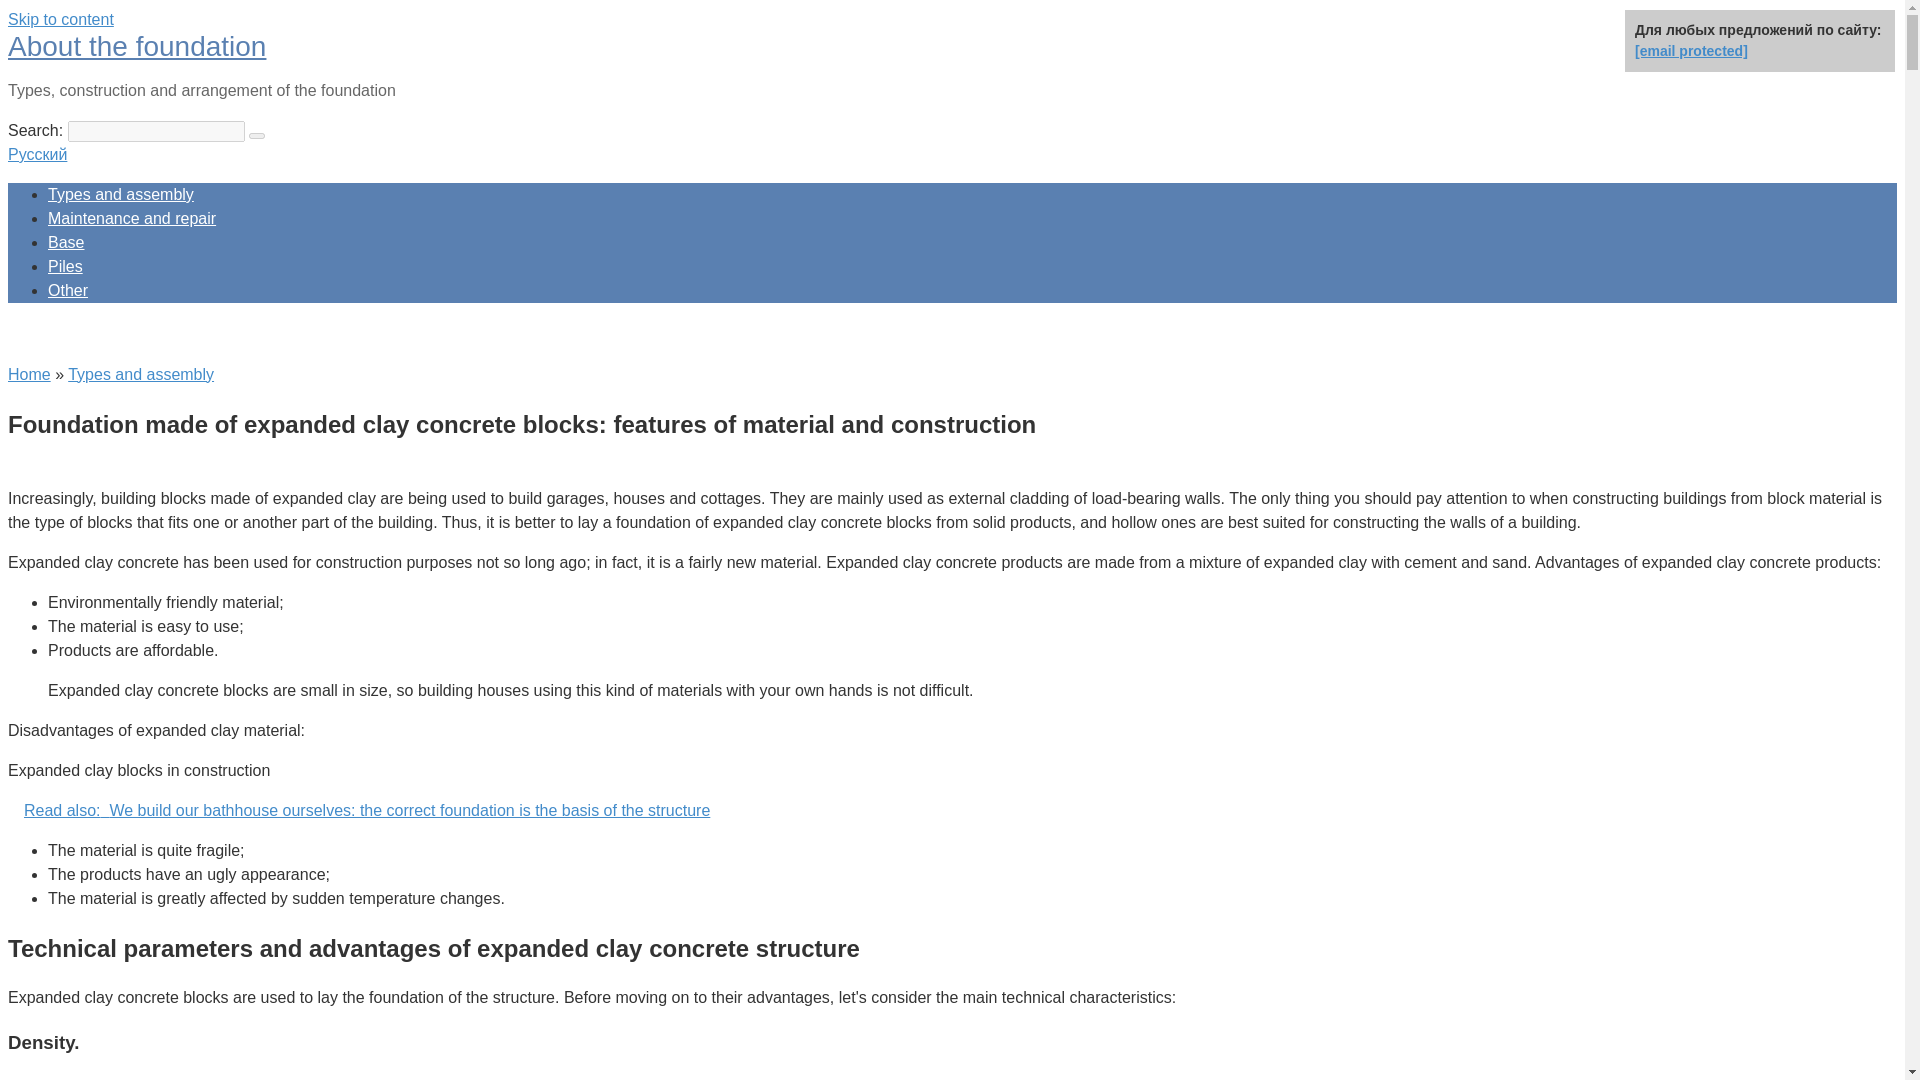 This screenshot has height=1080, width=1920. I want to click on Skip to content, so click(60, 19).